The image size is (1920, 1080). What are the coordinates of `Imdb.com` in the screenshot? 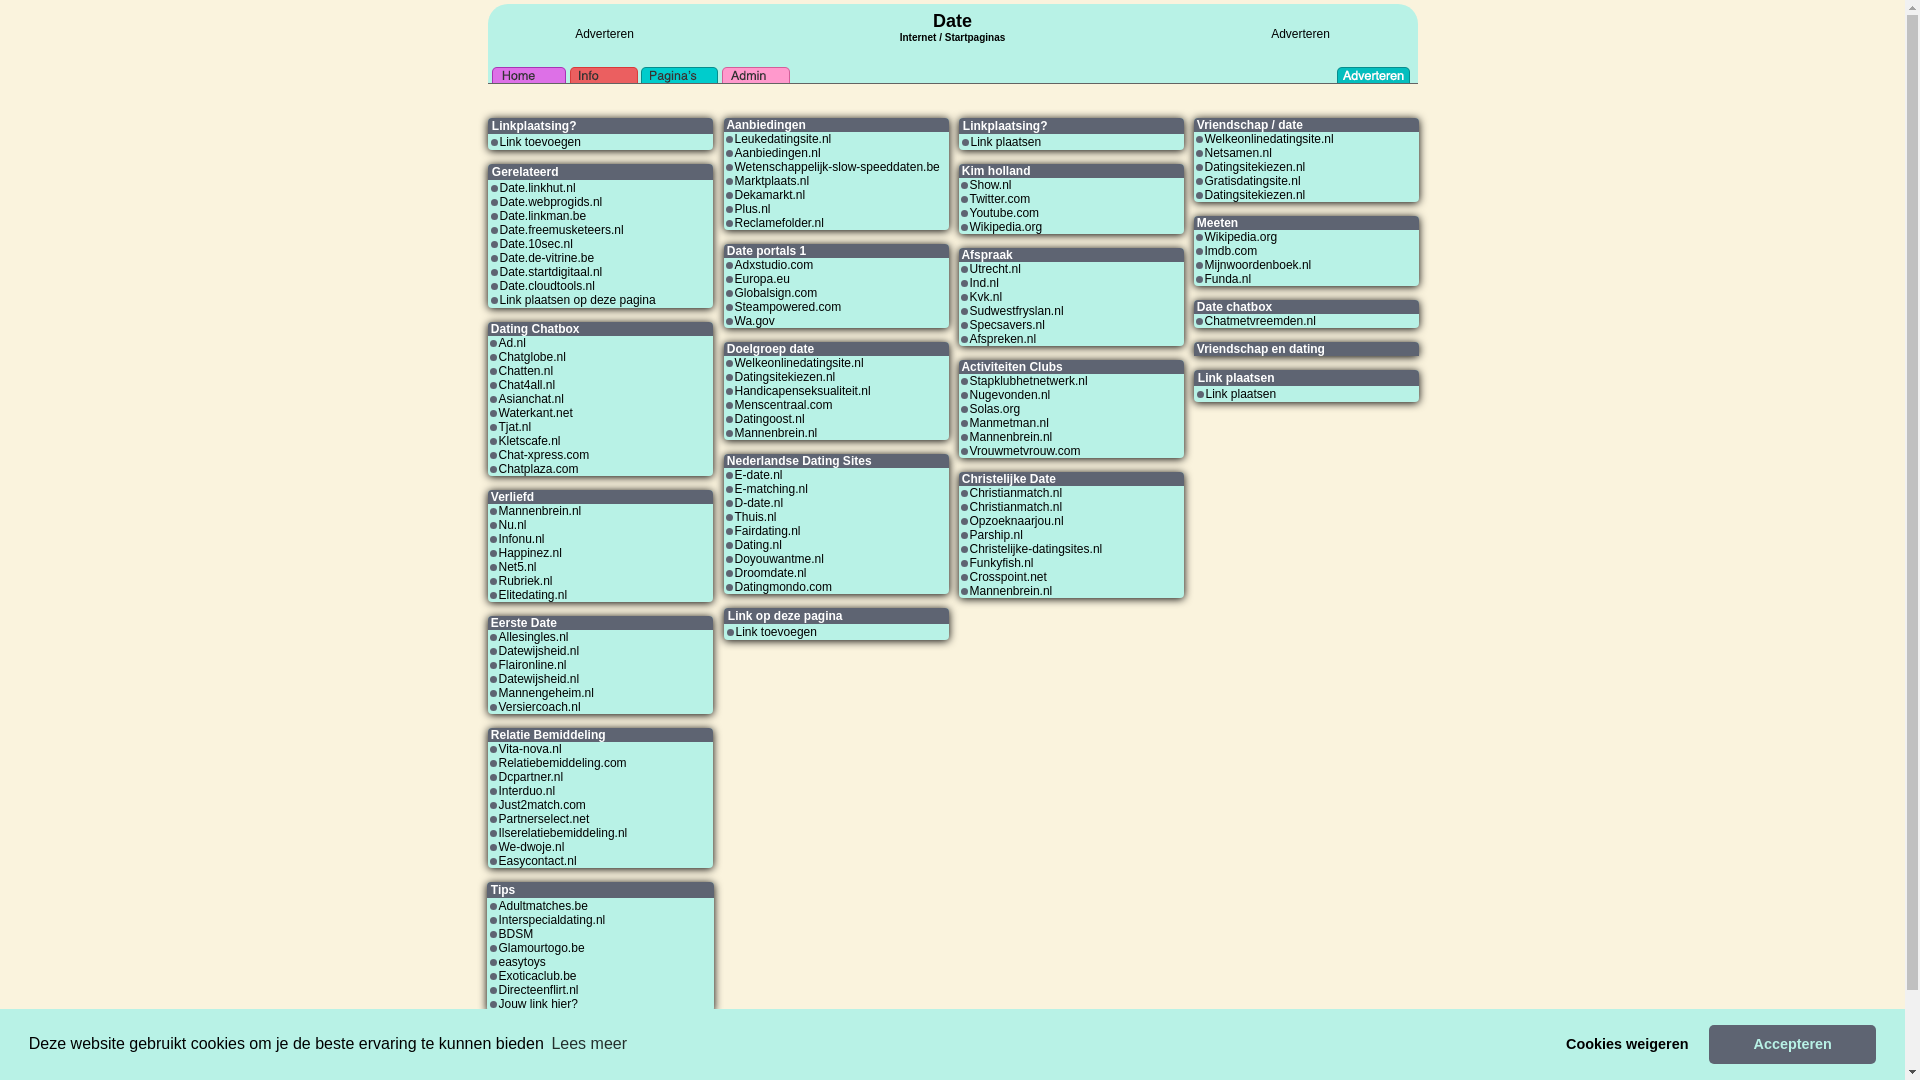 It's located at (1230, 251).